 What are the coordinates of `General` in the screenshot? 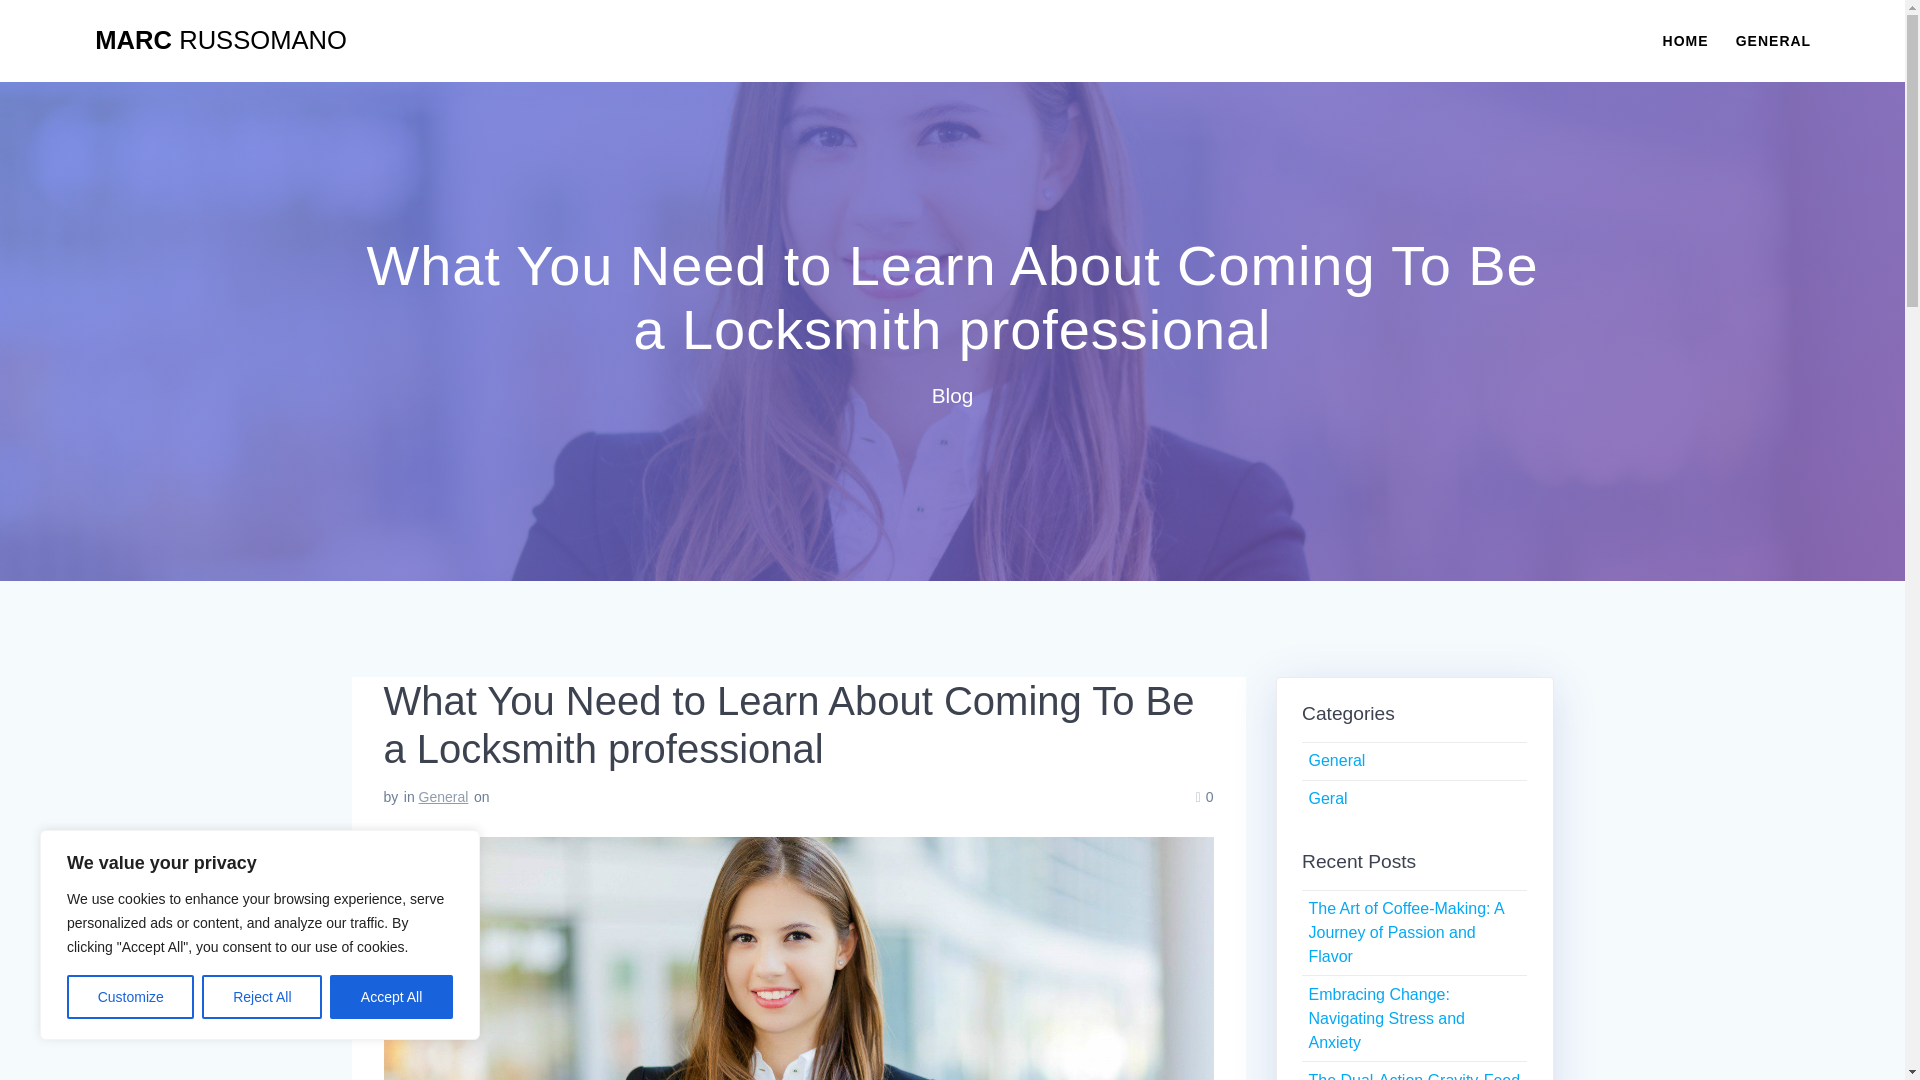 It's located at (443, 796).